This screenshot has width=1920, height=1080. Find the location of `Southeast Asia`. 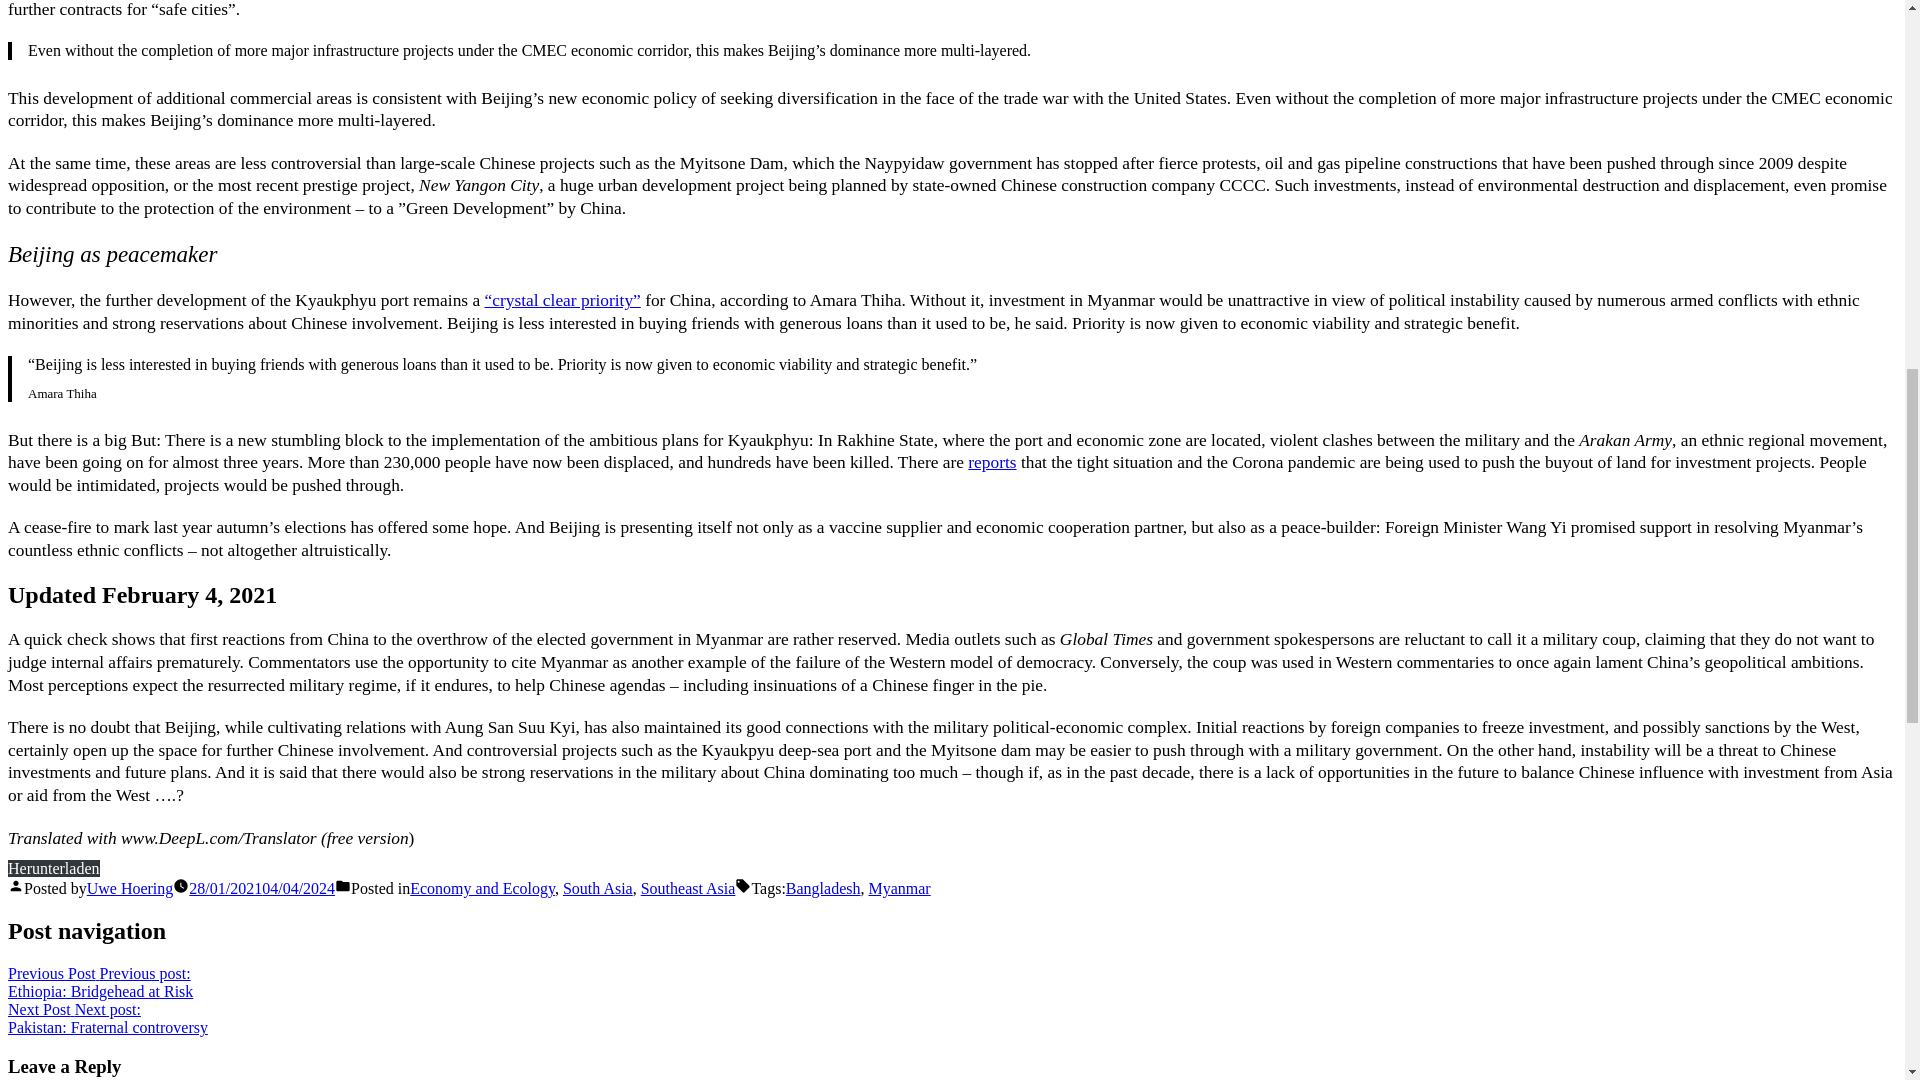

Southeast Asia is located at coordinates (898, 888).